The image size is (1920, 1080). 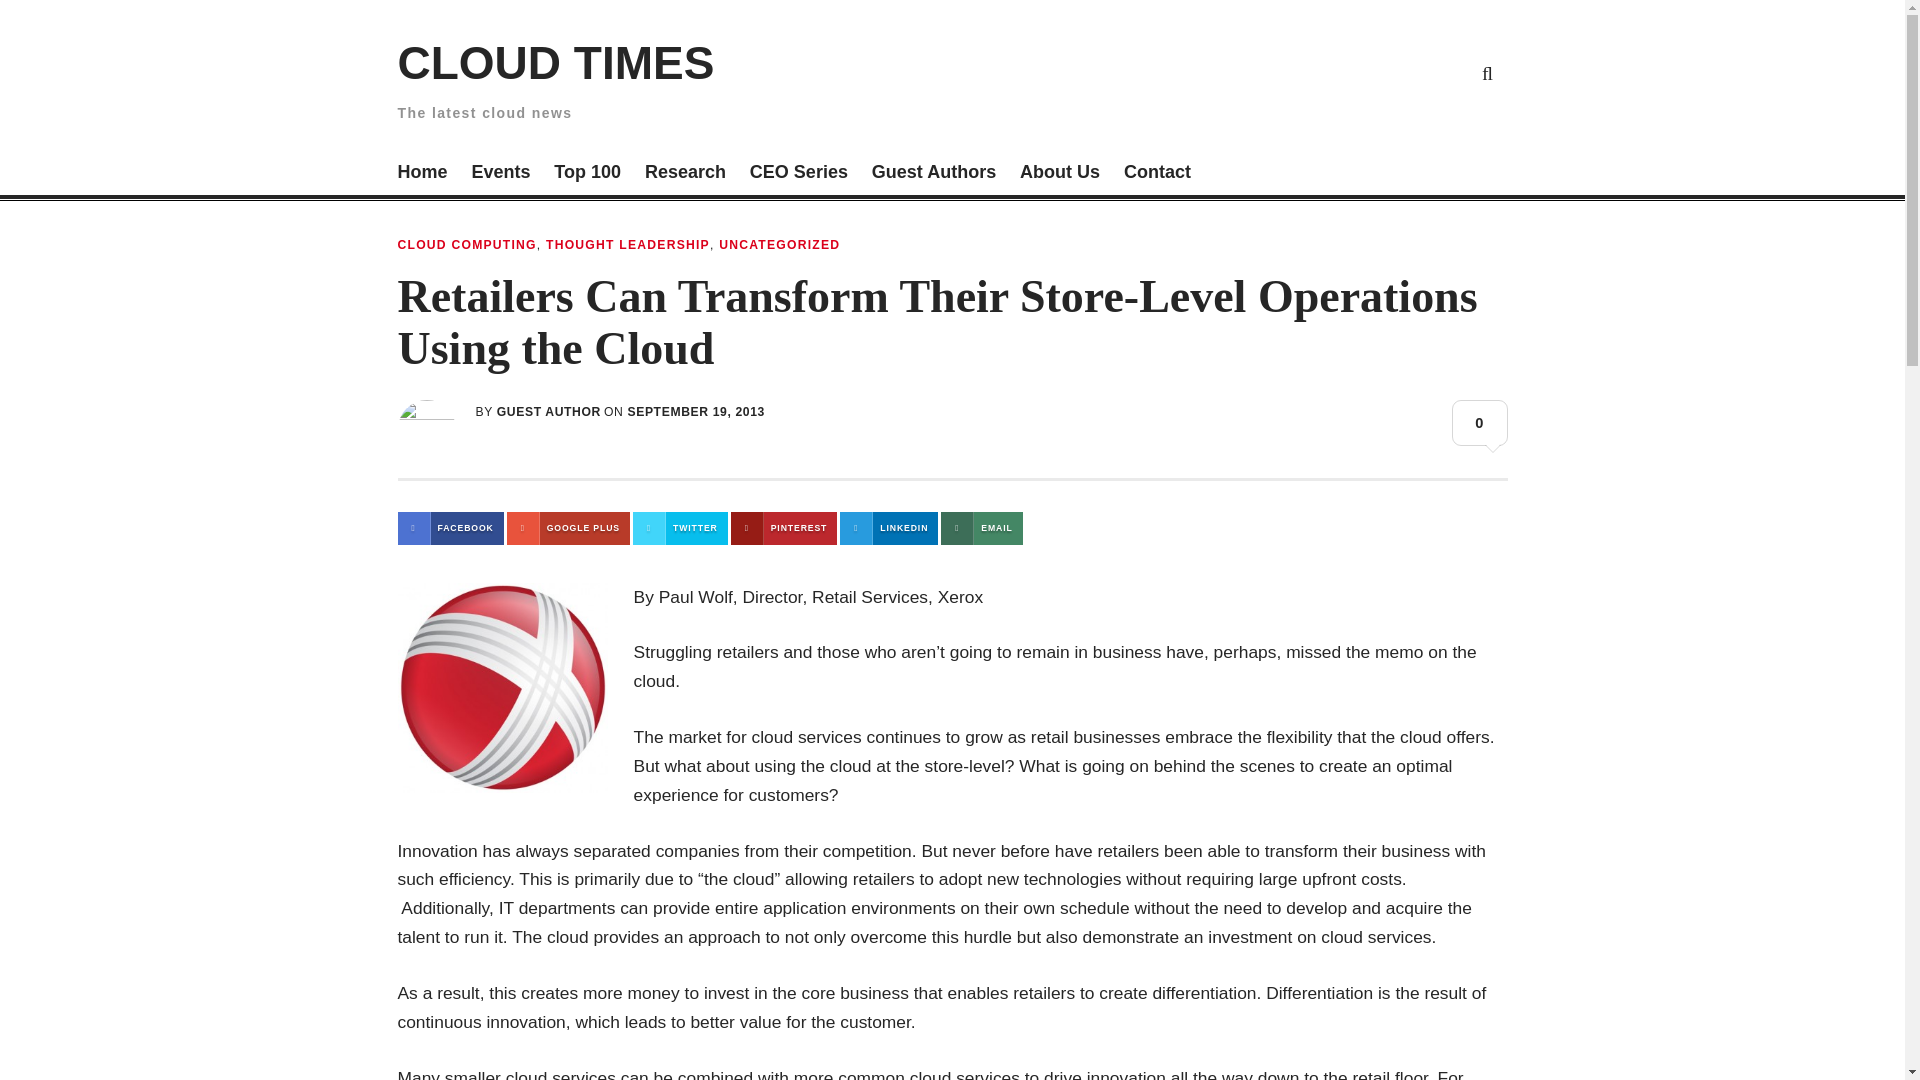 What do you see at coordinates (587, 174) in the screenshot?
I see `Top 100` at bounding box center [587, 174].